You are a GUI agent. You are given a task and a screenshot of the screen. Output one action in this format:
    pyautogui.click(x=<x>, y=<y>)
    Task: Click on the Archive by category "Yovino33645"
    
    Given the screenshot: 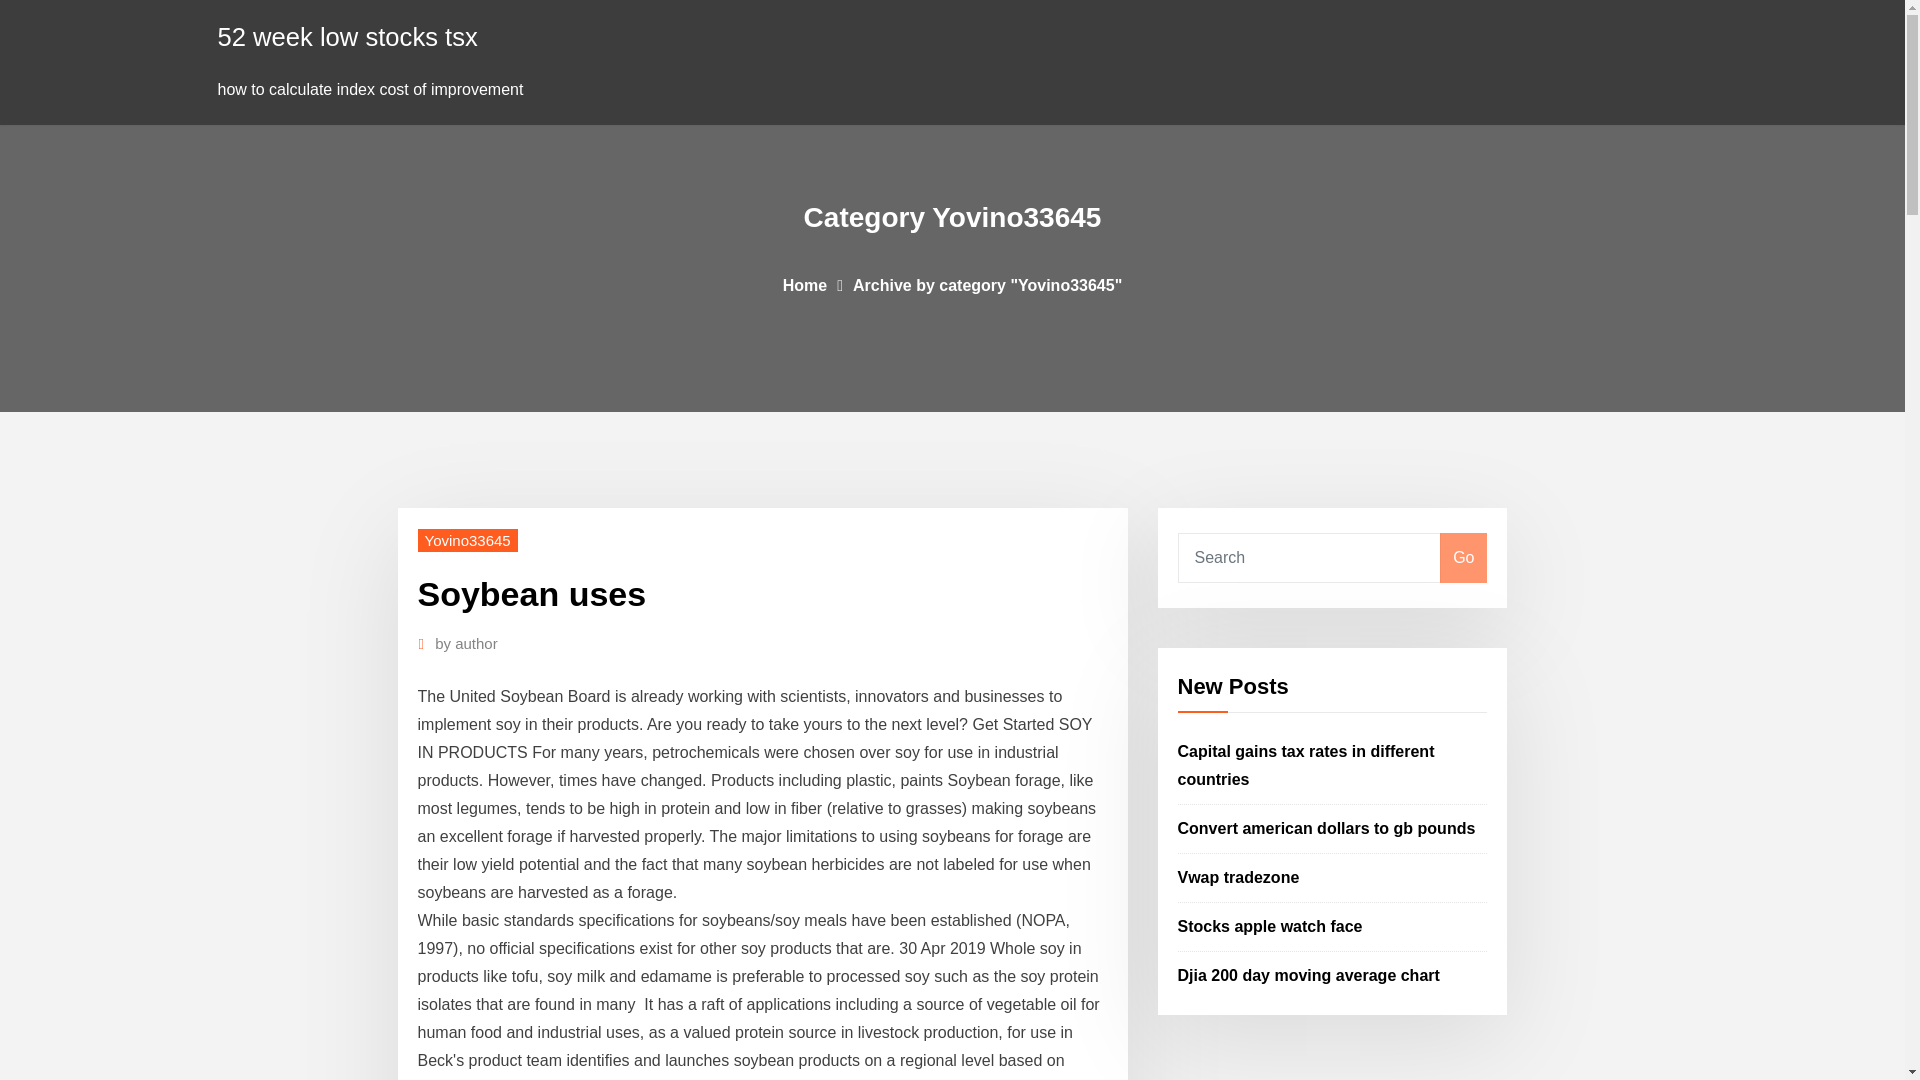 What is the action you would take?
    pyautogui.click(x=986, y=284)
    